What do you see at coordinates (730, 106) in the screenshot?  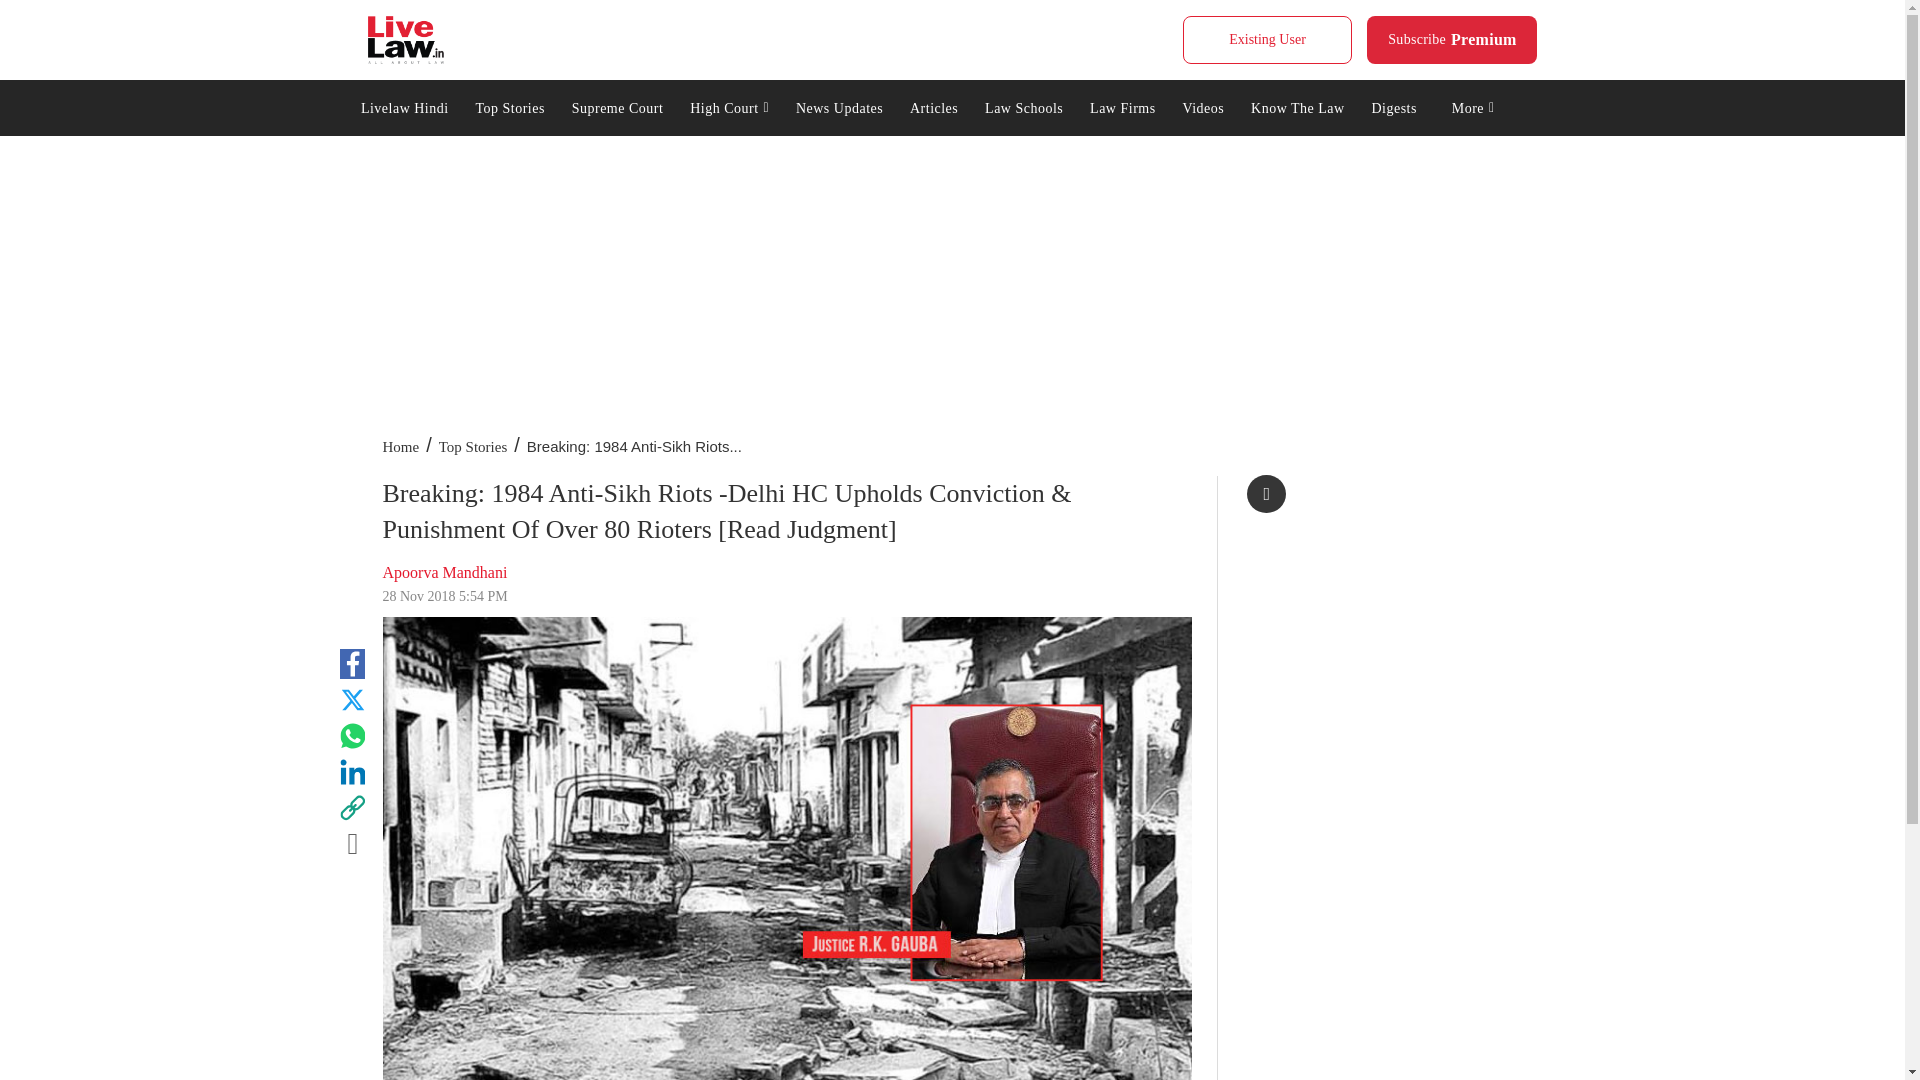 I see `High Court` at bounding box center [730, 106].